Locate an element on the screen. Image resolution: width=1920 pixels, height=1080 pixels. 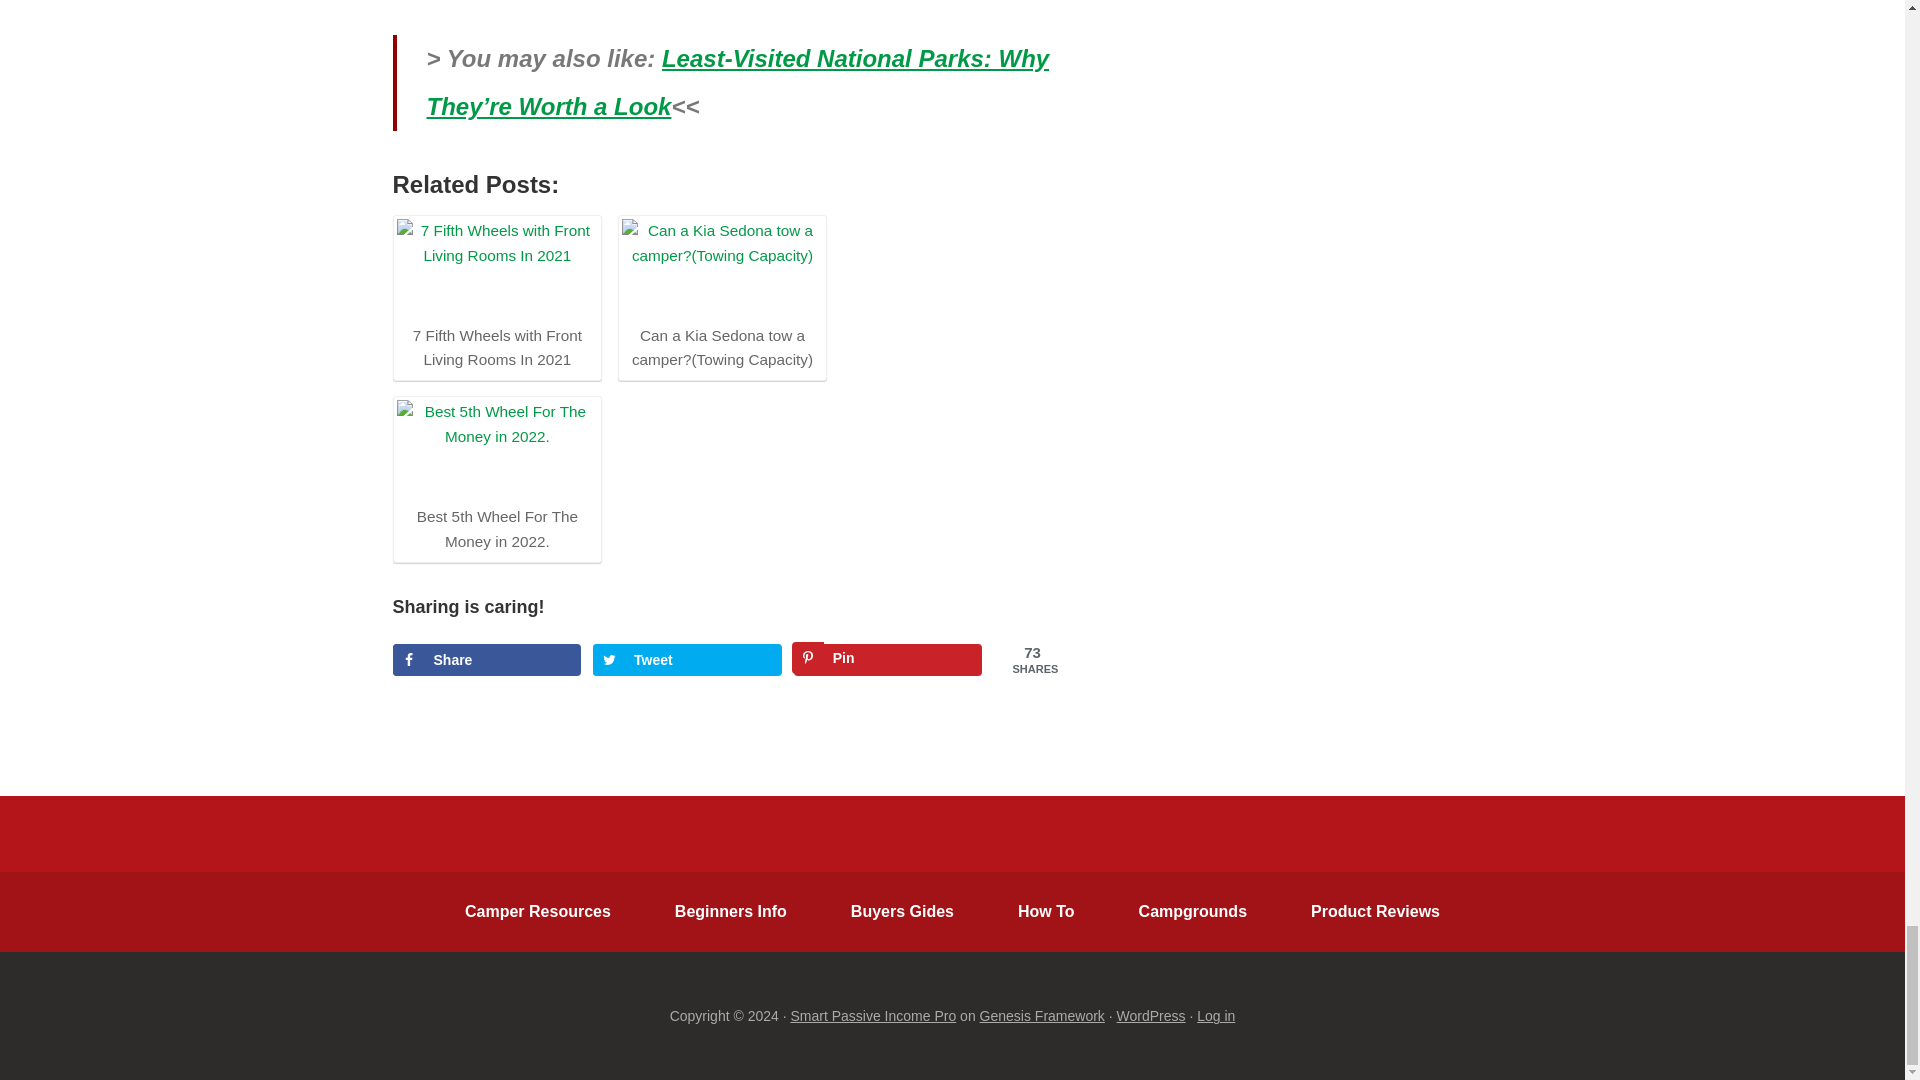
7 Fifth Wheels with Front Living Rooms In 2021 is located at coordinates (496, 296).